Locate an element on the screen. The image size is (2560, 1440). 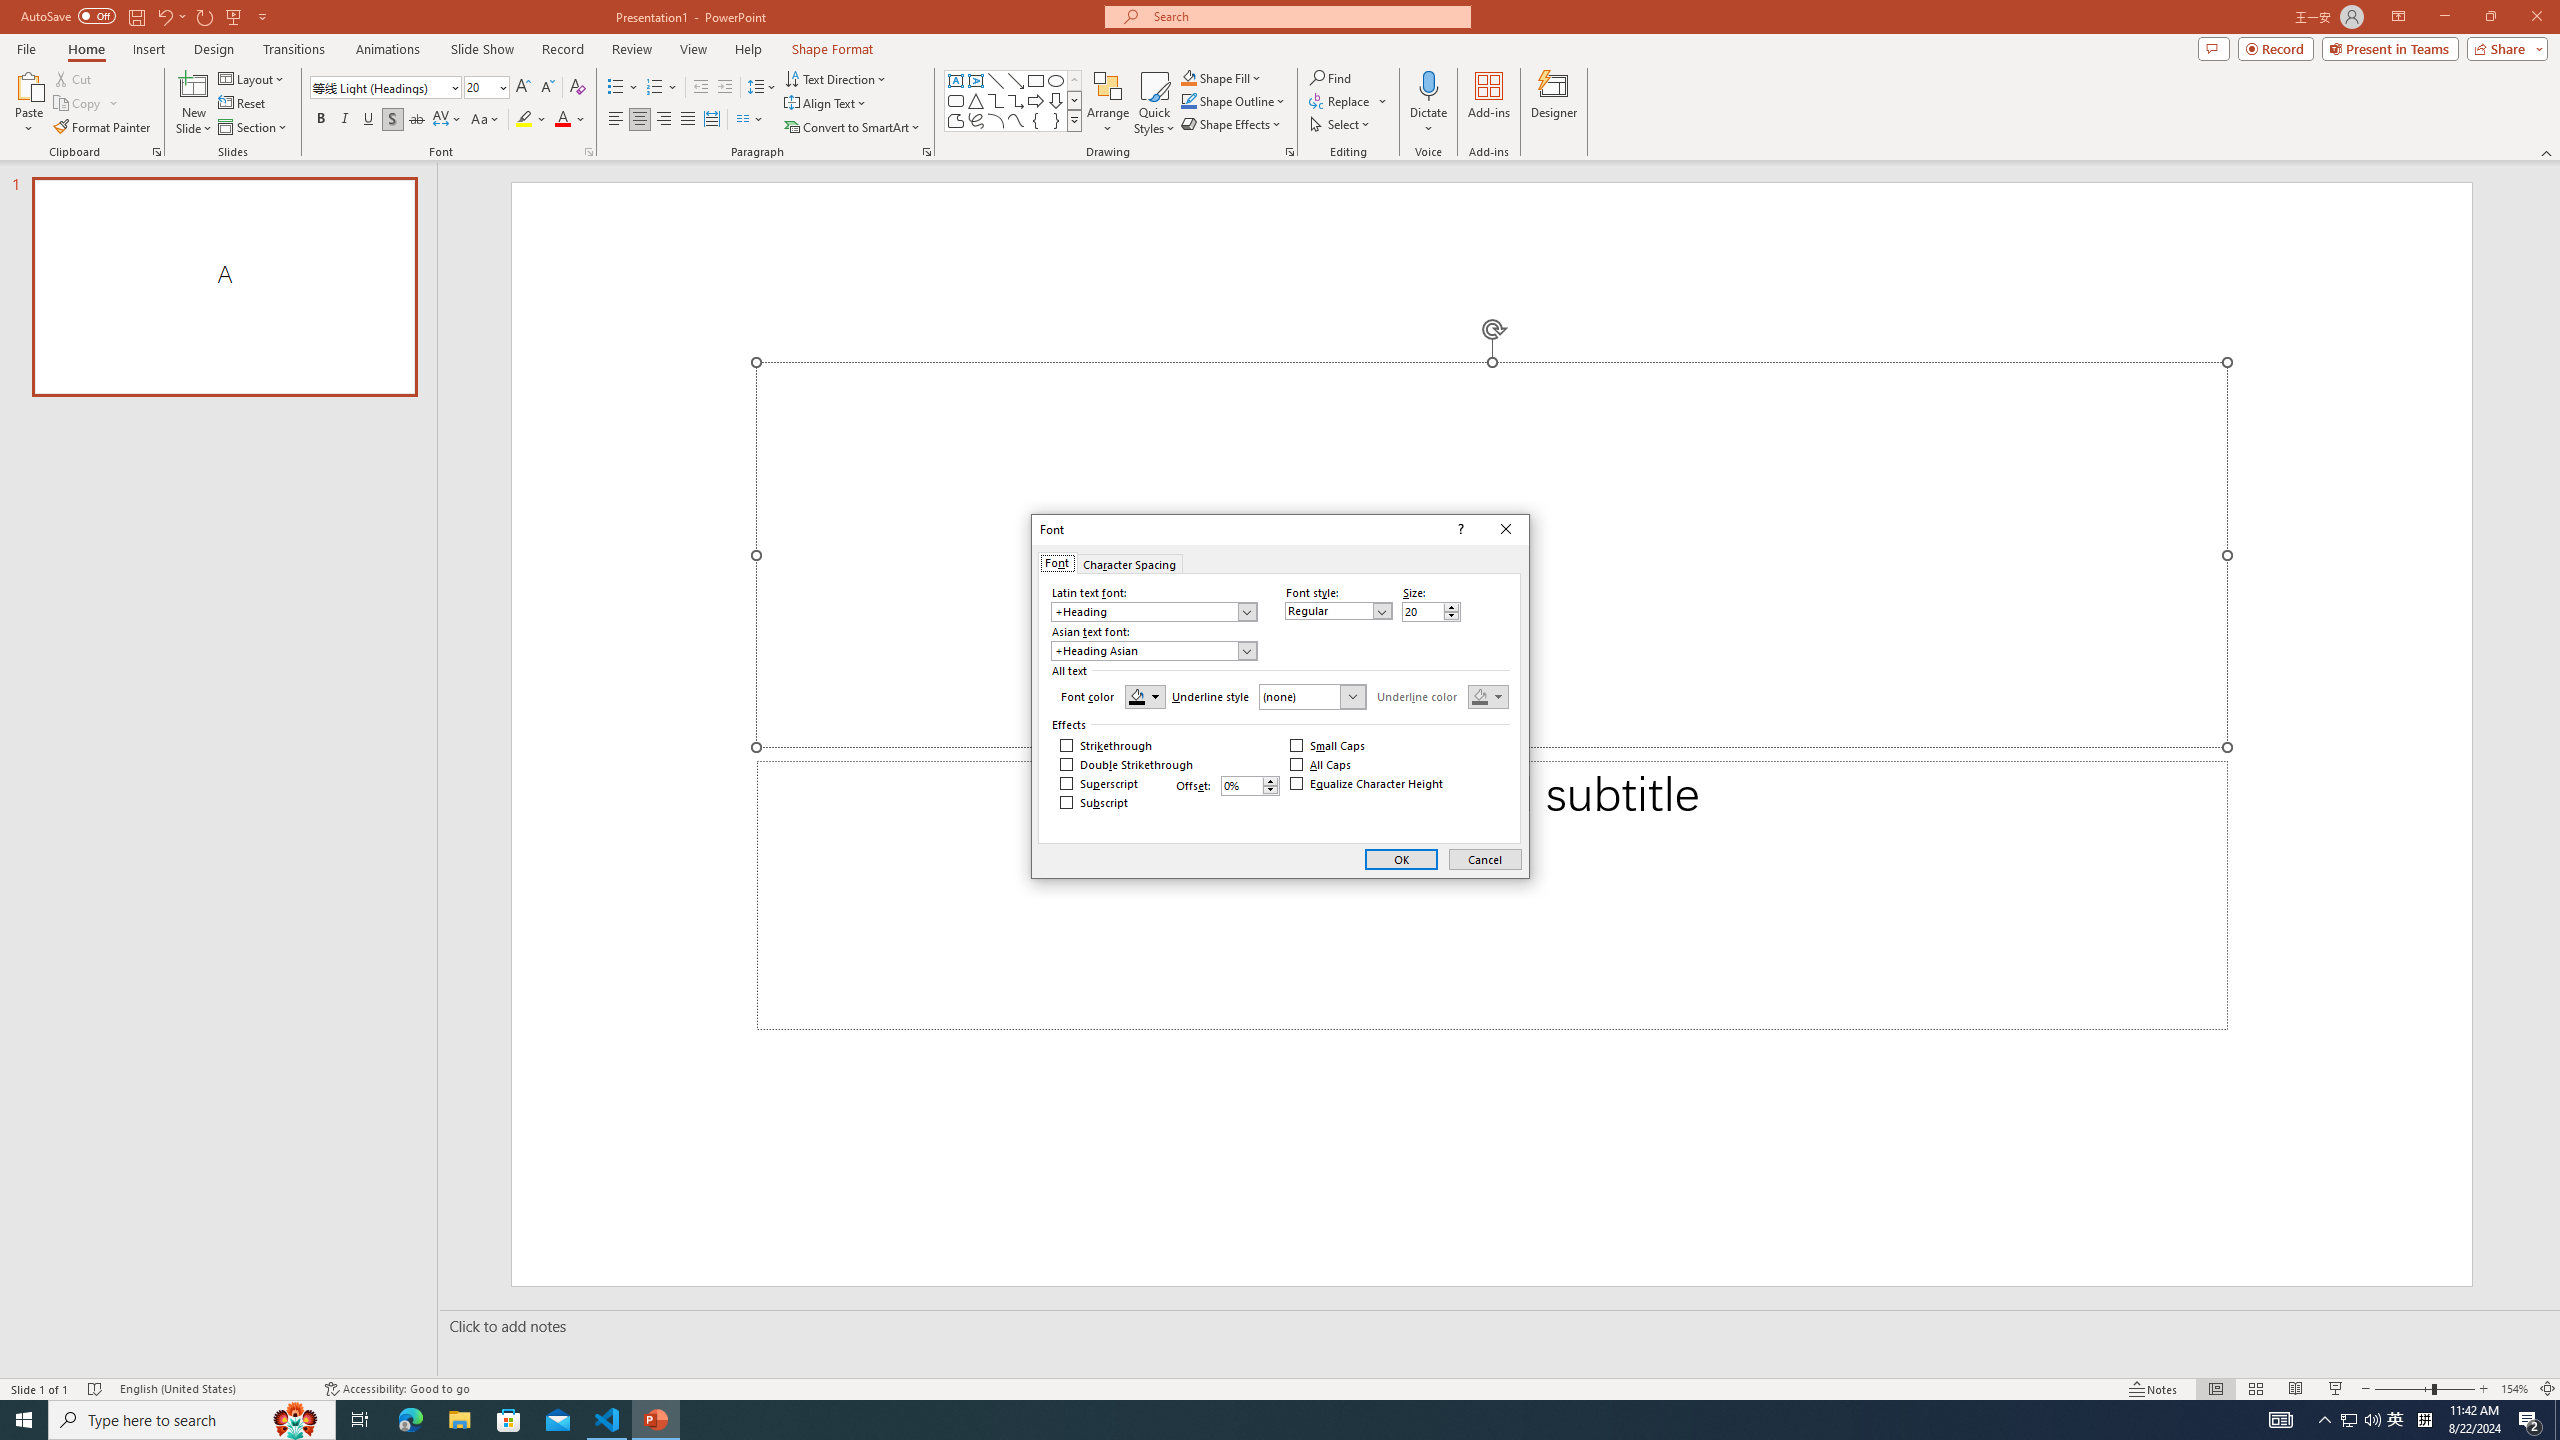
Asian text font is located at coordinates (1146, 650).